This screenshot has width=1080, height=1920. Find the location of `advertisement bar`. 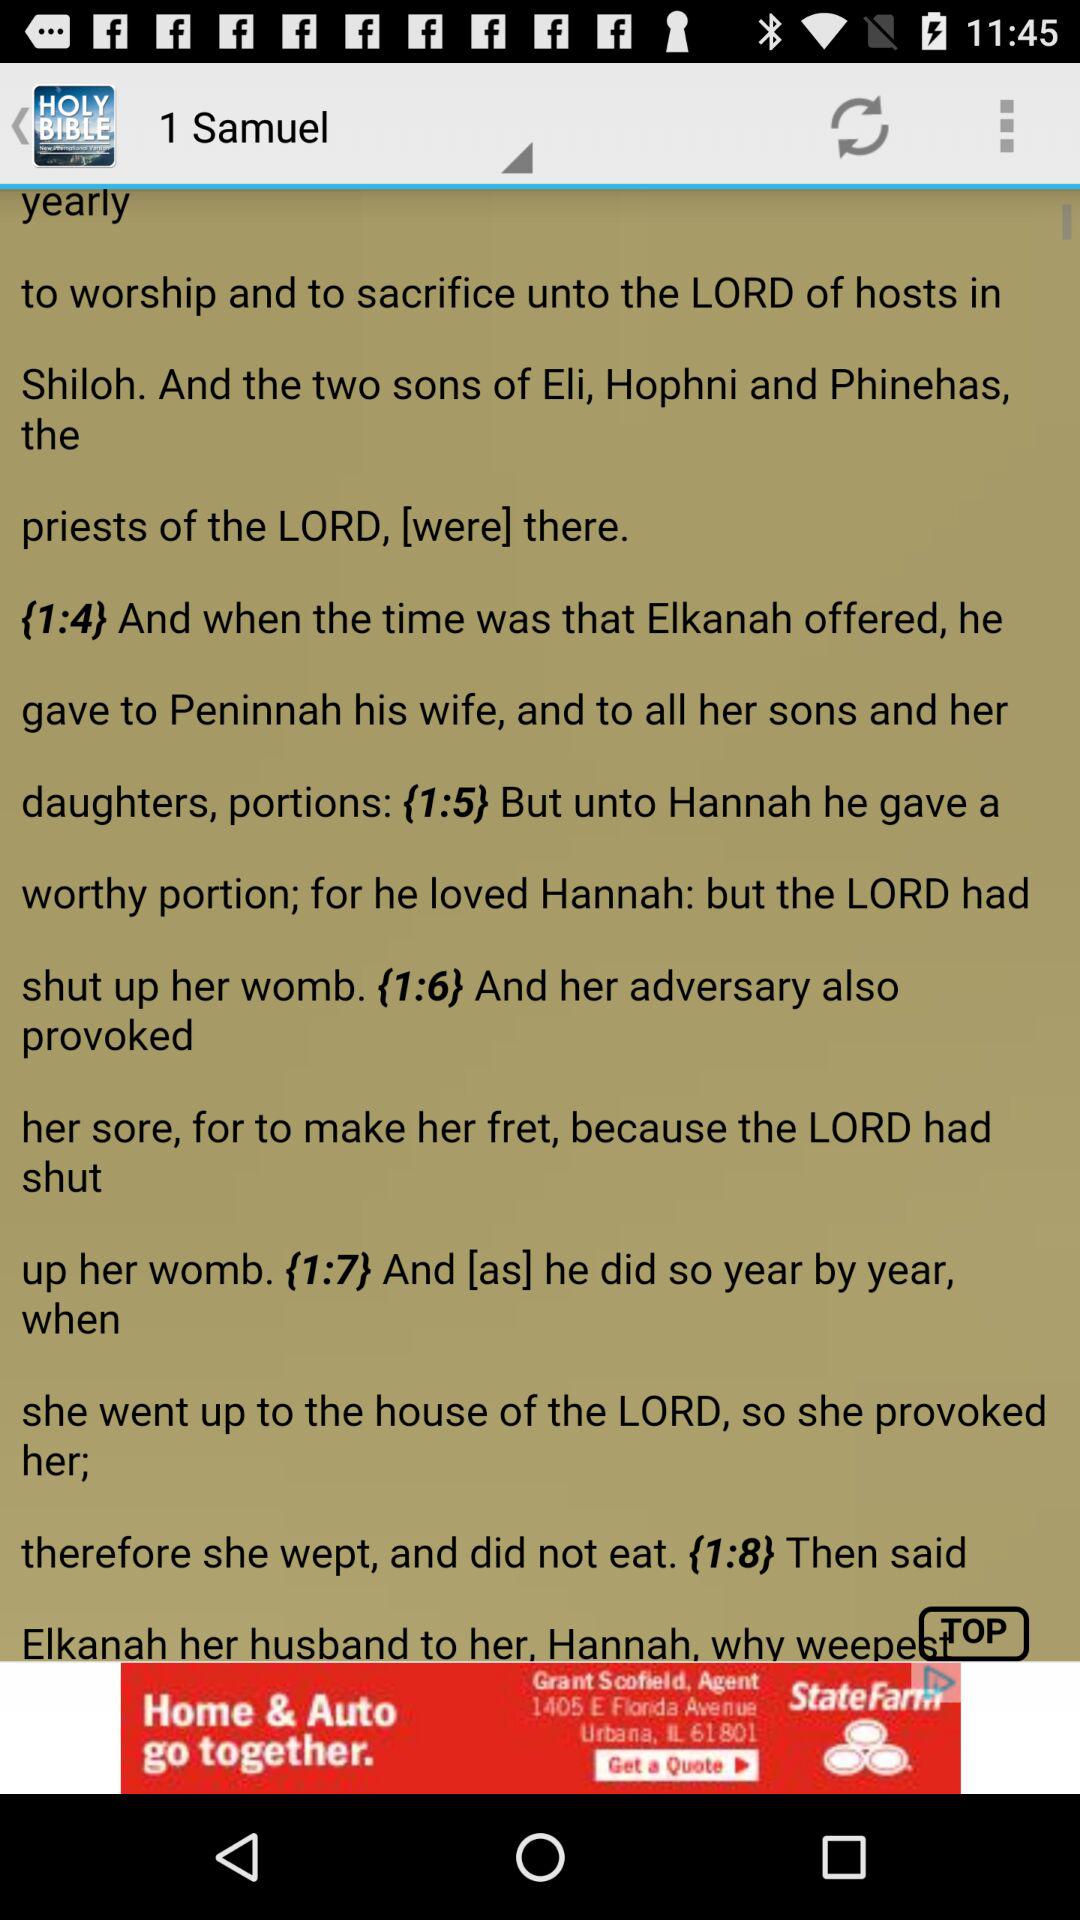

advertisement bar is located at coordinates (540, 1728).